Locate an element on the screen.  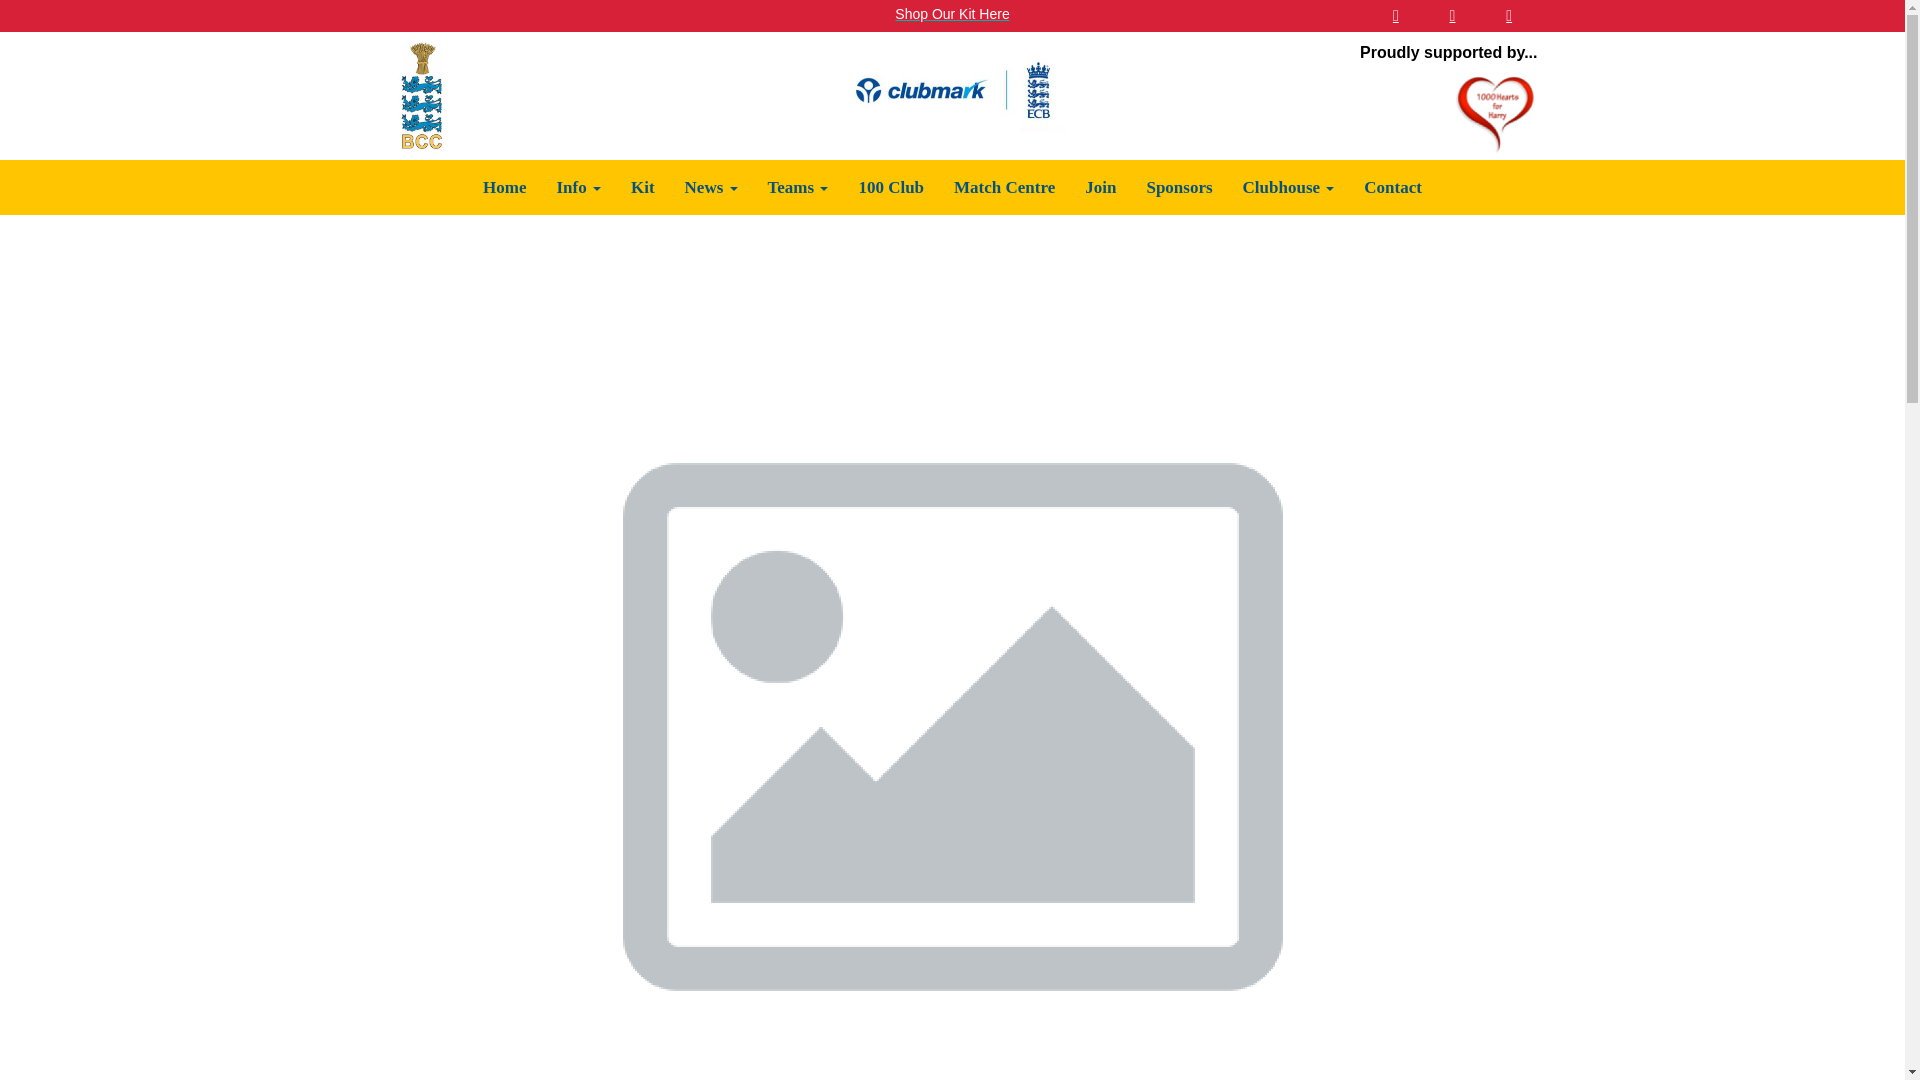
Join is located at coordinates (1100, 186).